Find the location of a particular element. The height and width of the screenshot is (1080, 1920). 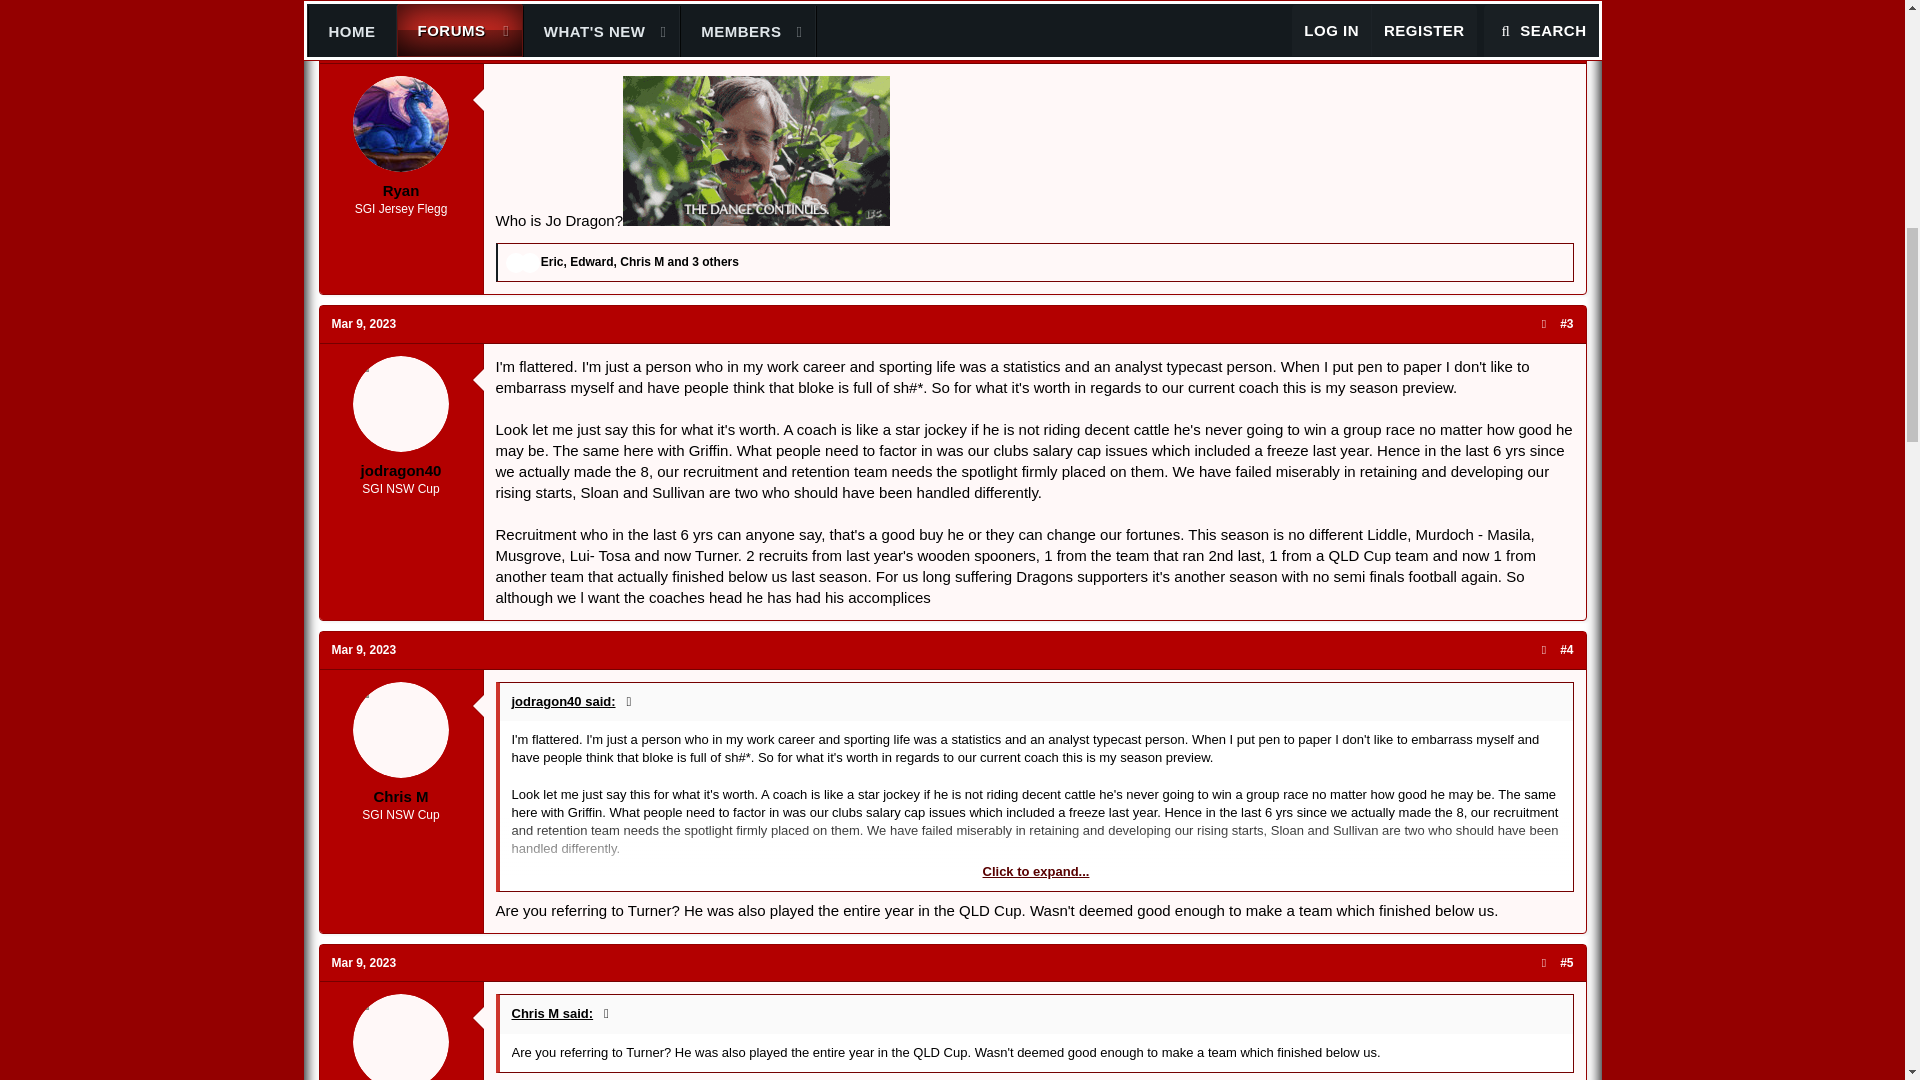

Mar 8, 2023 at 10:54 PM is located at coordinates (364, 44).